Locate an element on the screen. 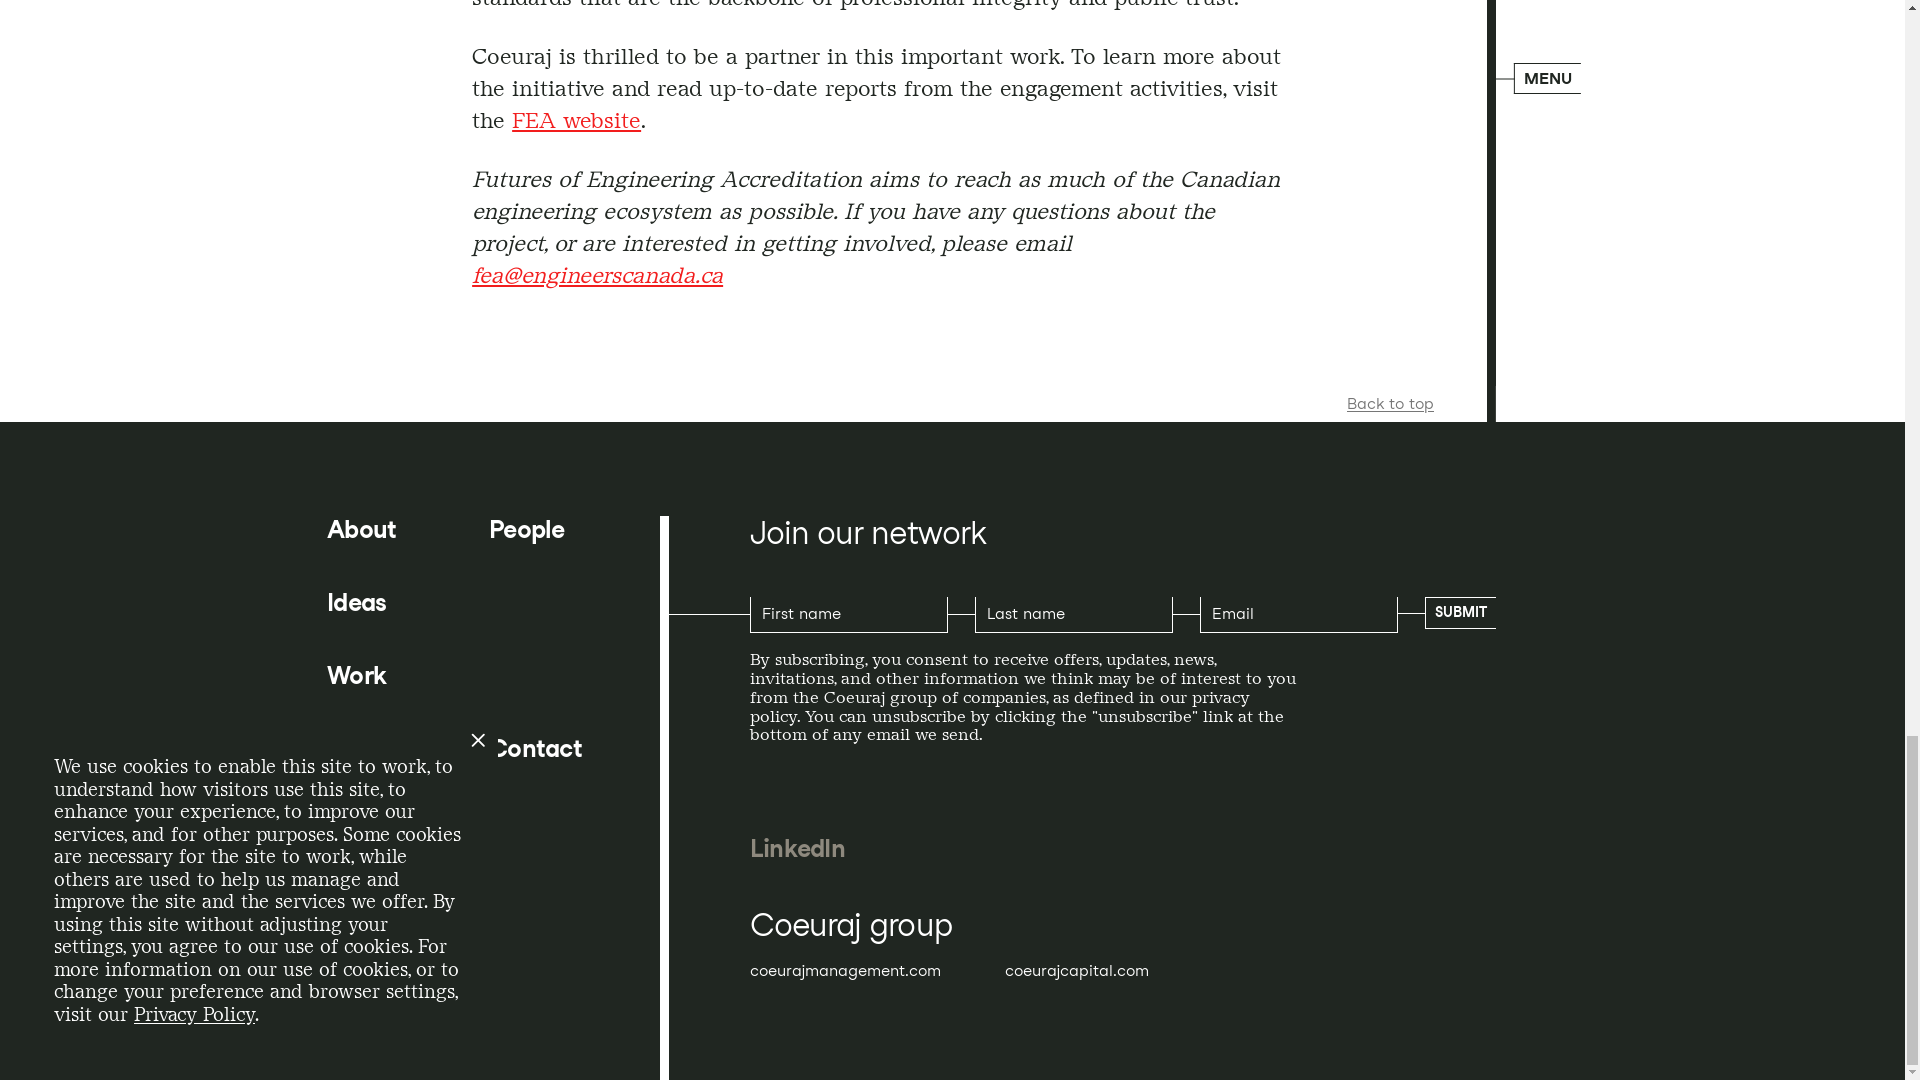 The width and height of the screenshot is (1920, 1080). Work is located at coordinates (356, 676).